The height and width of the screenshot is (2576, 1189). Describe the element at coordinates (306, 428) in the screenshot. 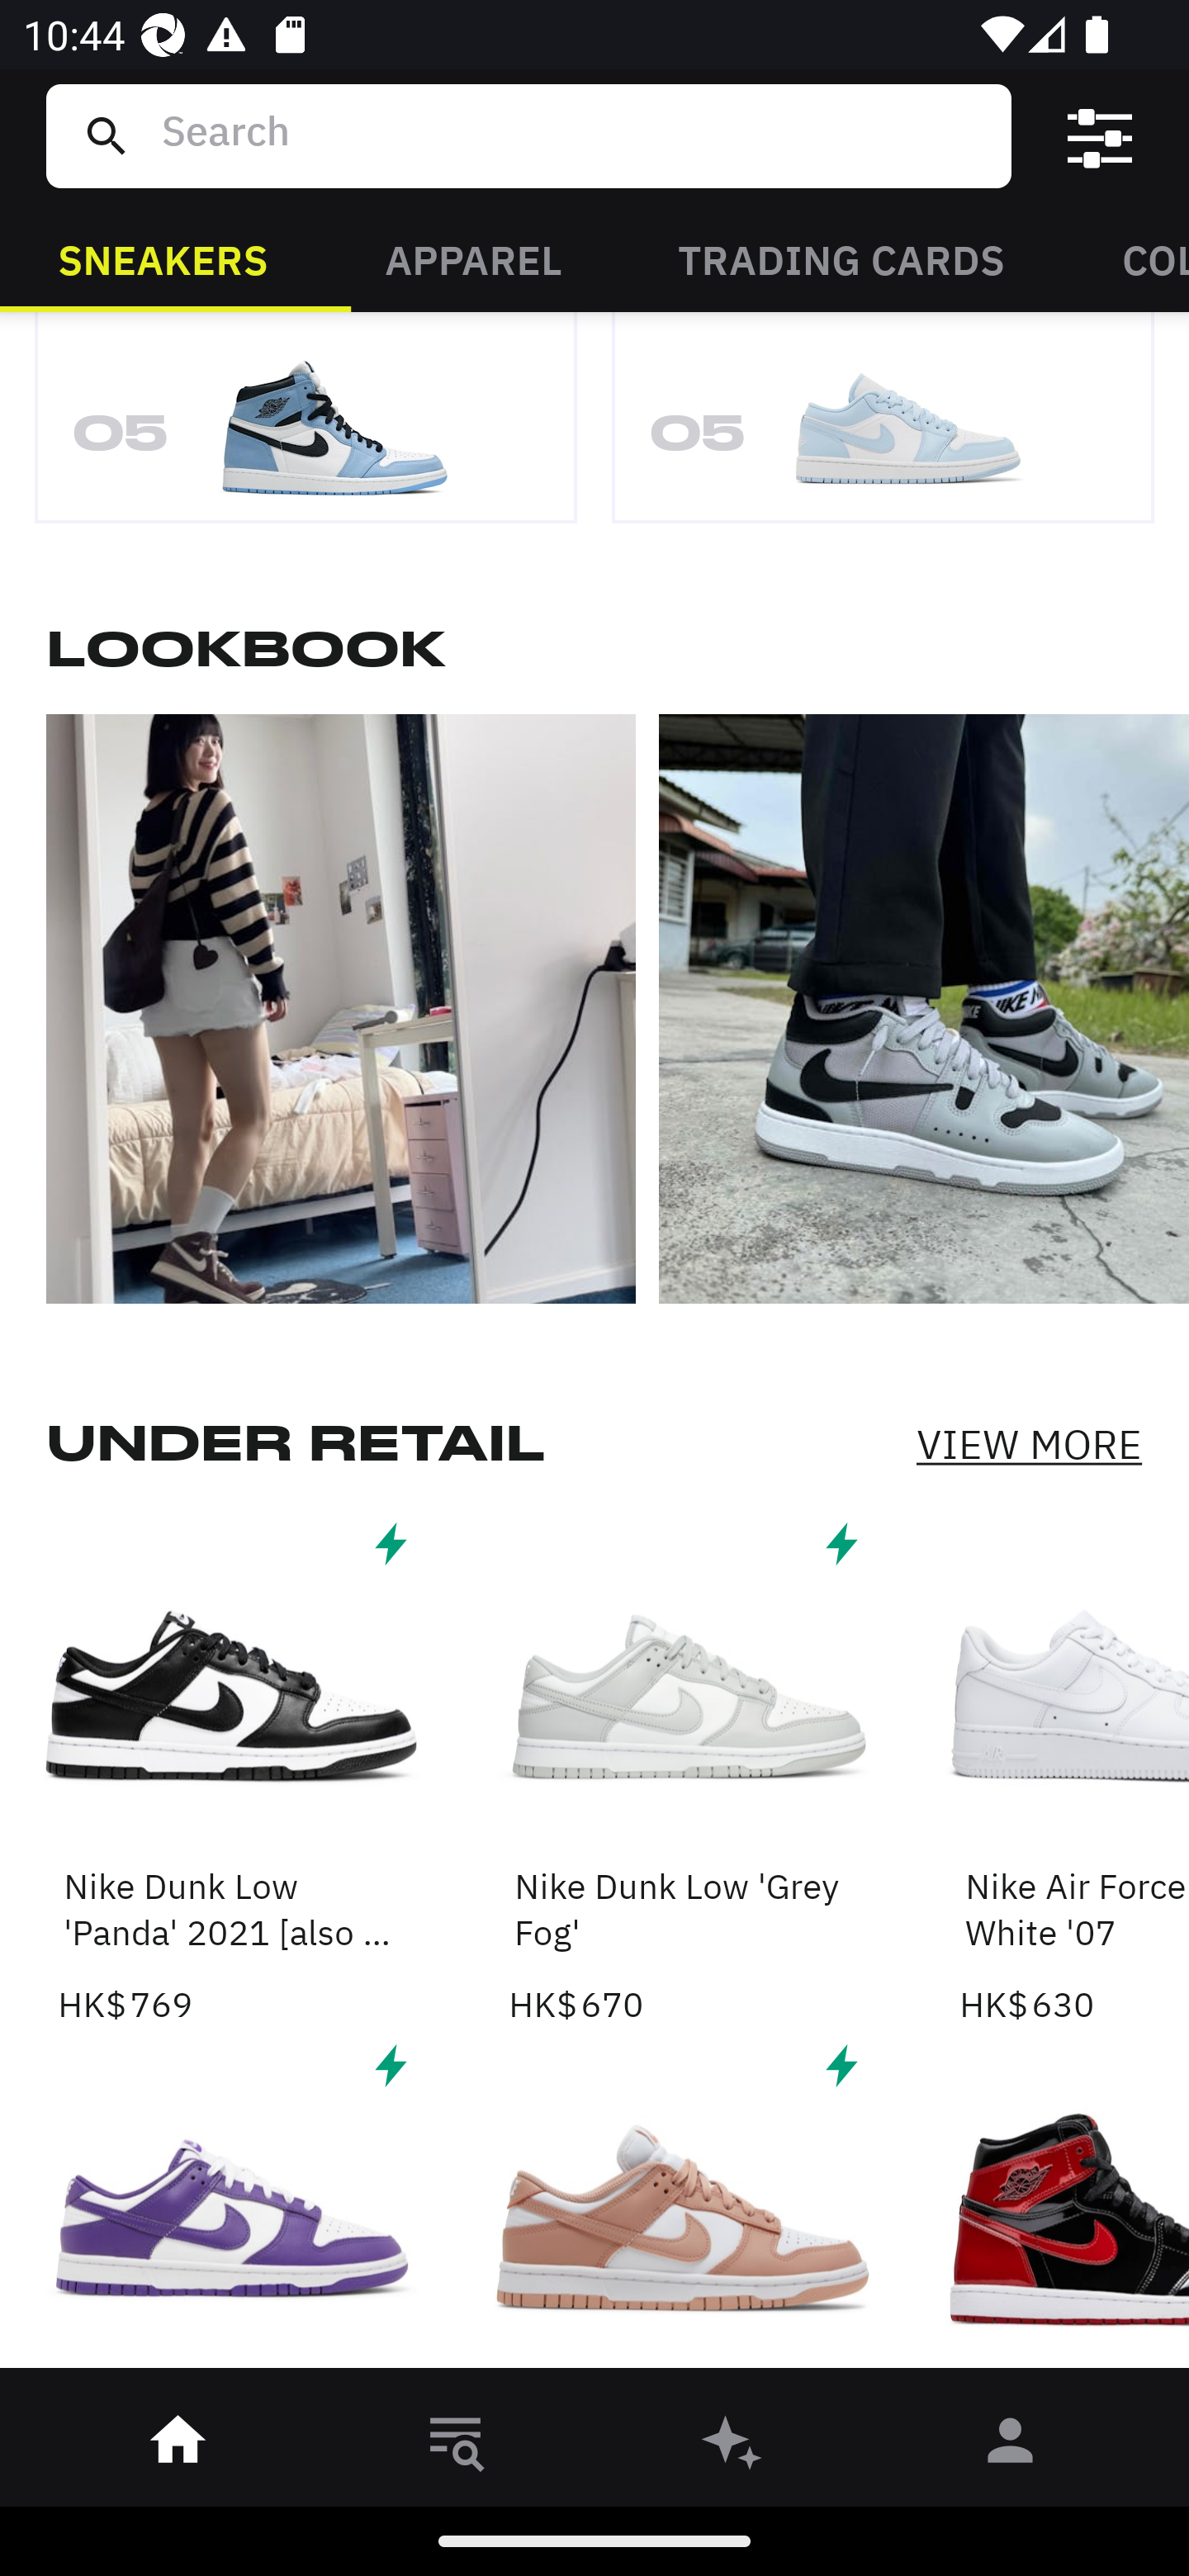

I see `05` at that location.